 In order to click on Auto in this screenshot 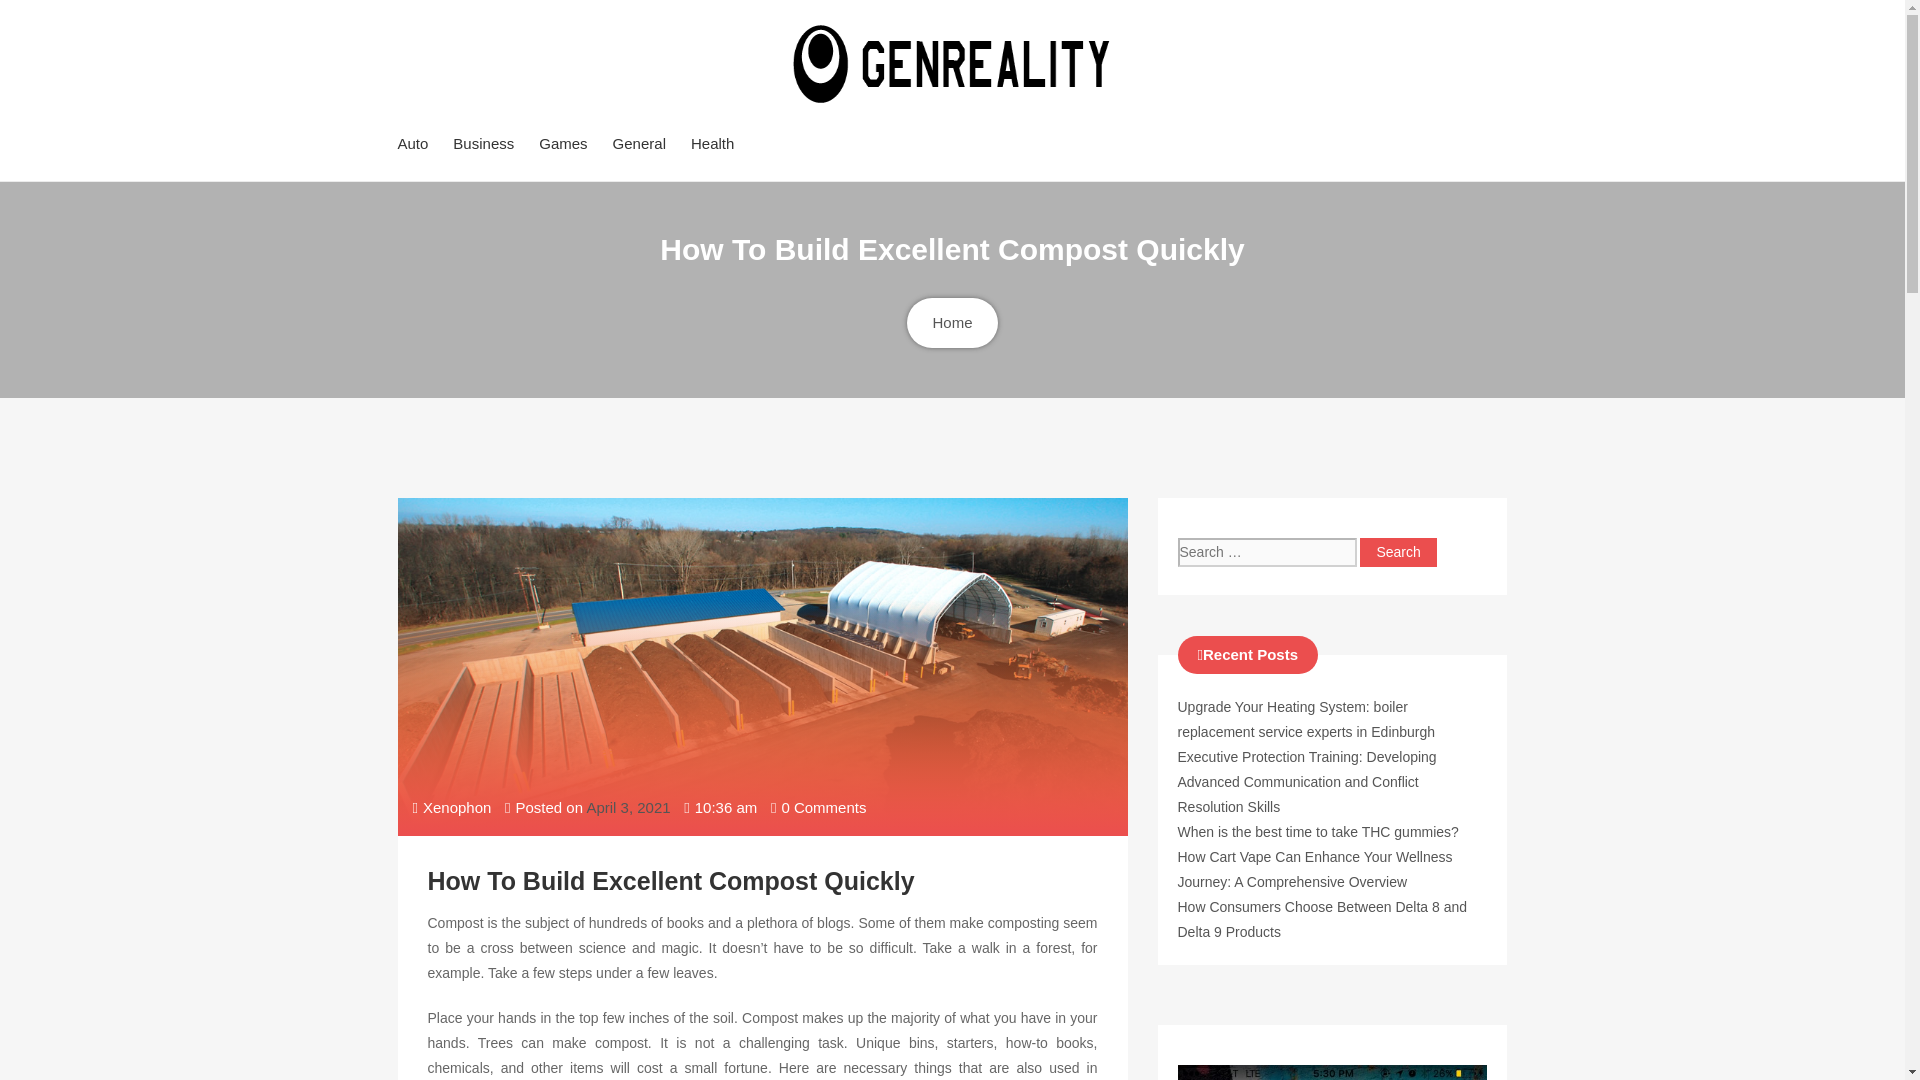, I will do `click(412, 142)`.